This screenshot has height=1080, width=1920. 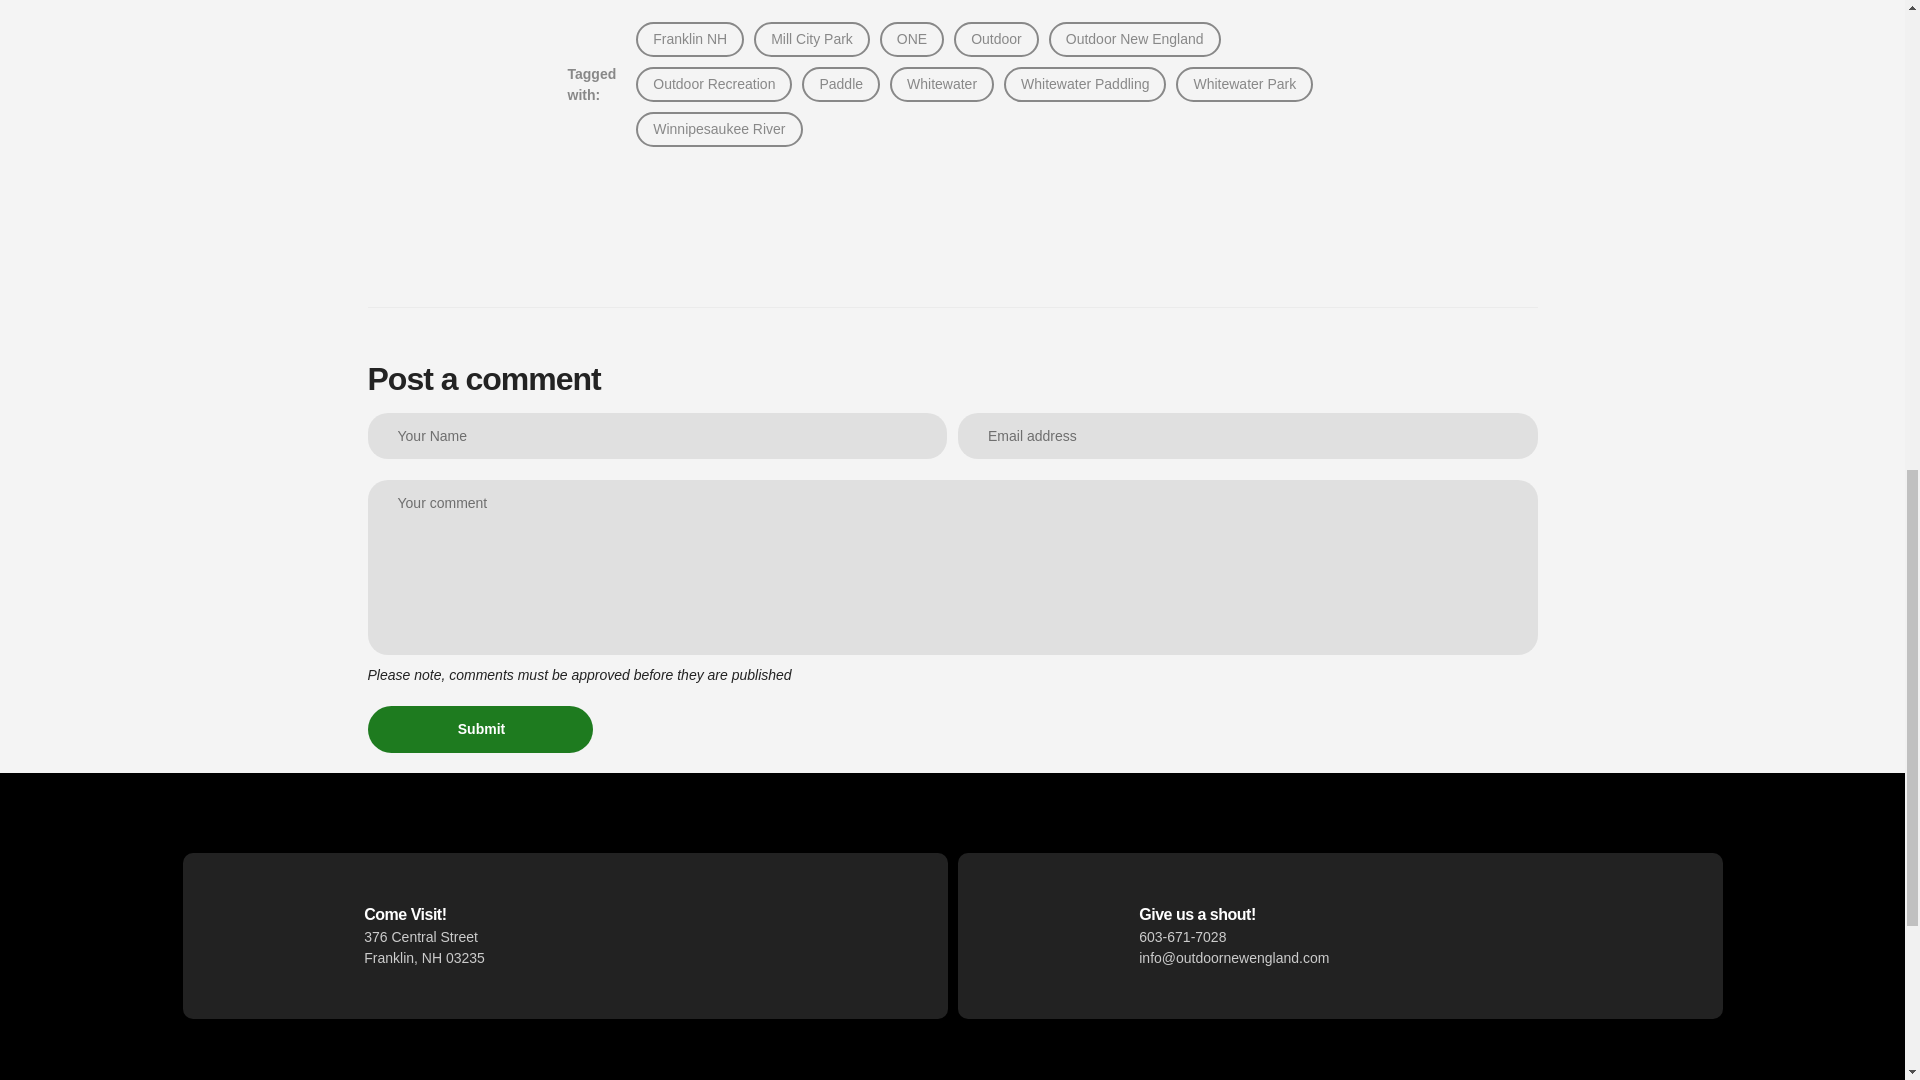 I want to click on Show articles tagged Franklin NH, so click(x=690, y=39).